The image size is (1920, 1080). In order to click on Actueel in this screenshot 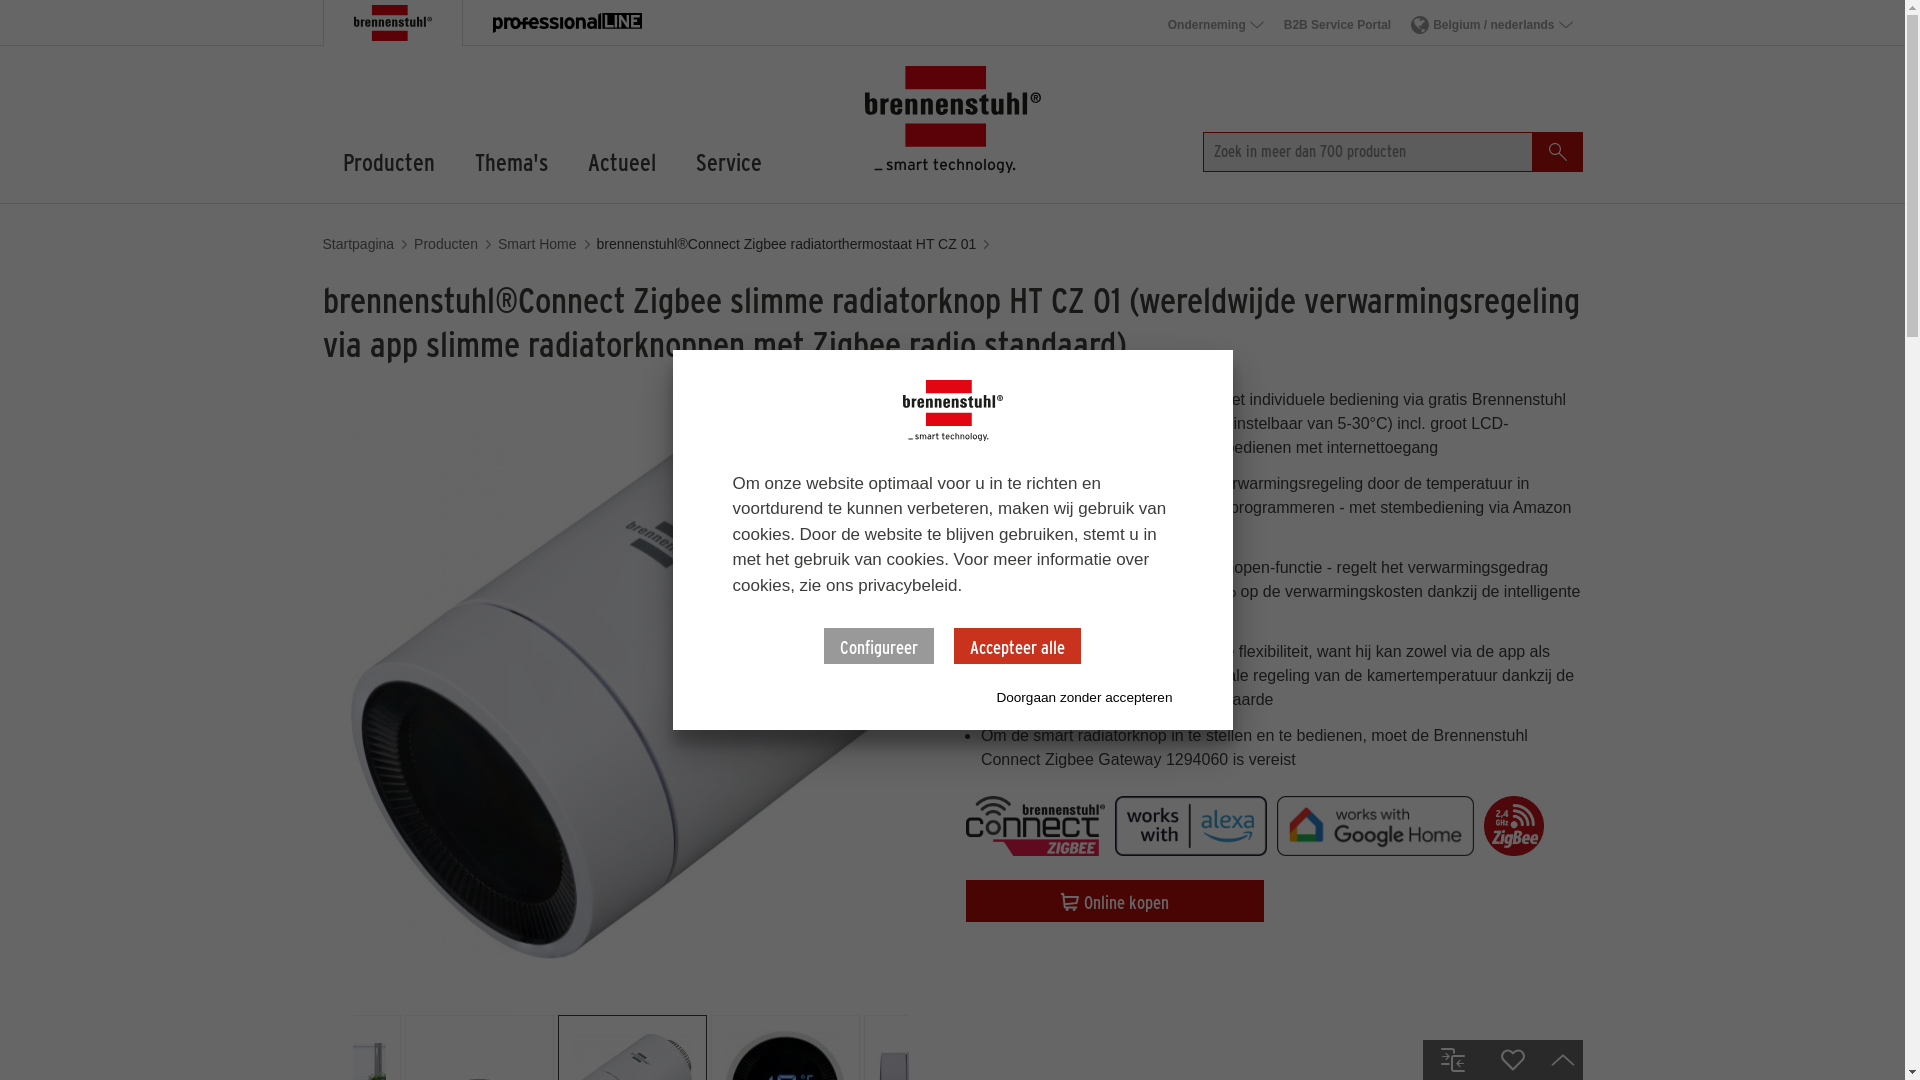, I will do `click(622, 161)`.